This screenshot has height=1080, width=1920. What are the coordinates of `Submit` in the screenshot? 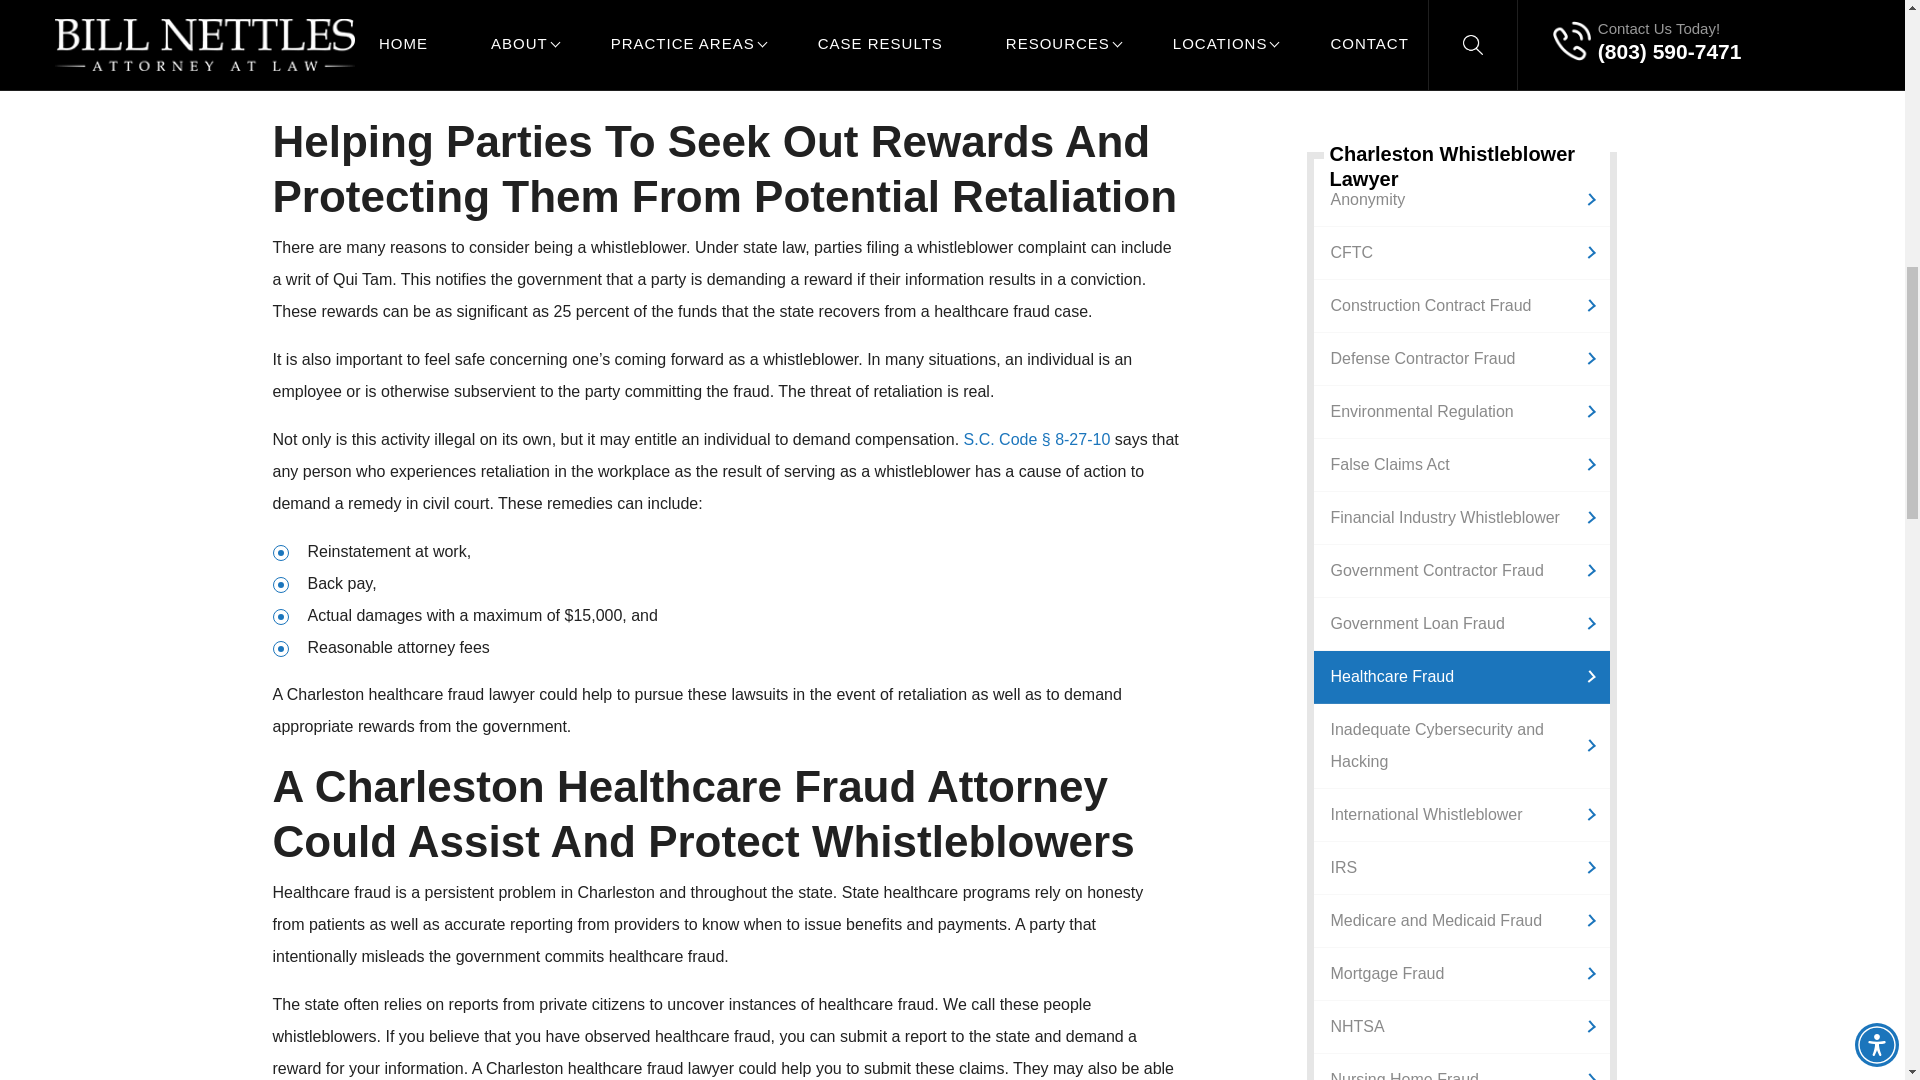 It's located at (1462, 2).